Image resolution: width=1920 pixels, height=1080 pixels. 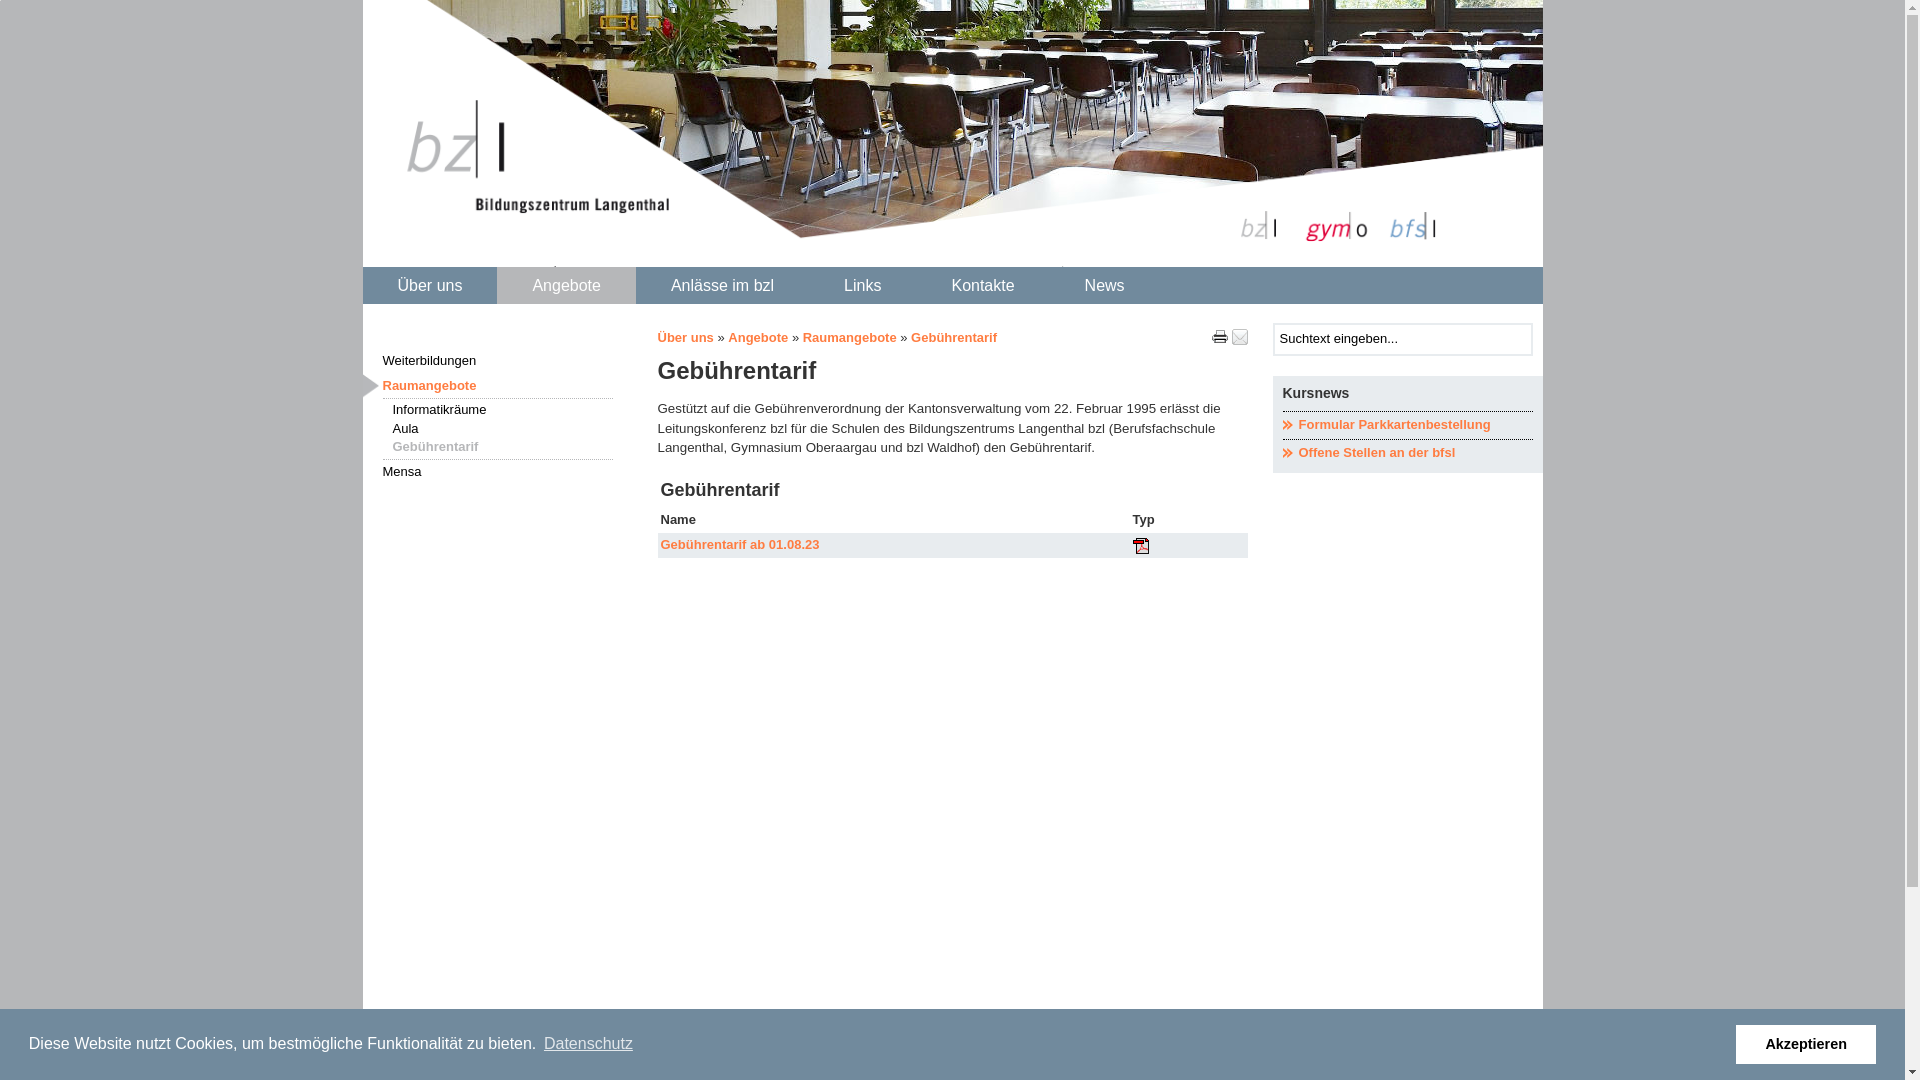 I want to click on Mensa, so click(x=497, y=472).